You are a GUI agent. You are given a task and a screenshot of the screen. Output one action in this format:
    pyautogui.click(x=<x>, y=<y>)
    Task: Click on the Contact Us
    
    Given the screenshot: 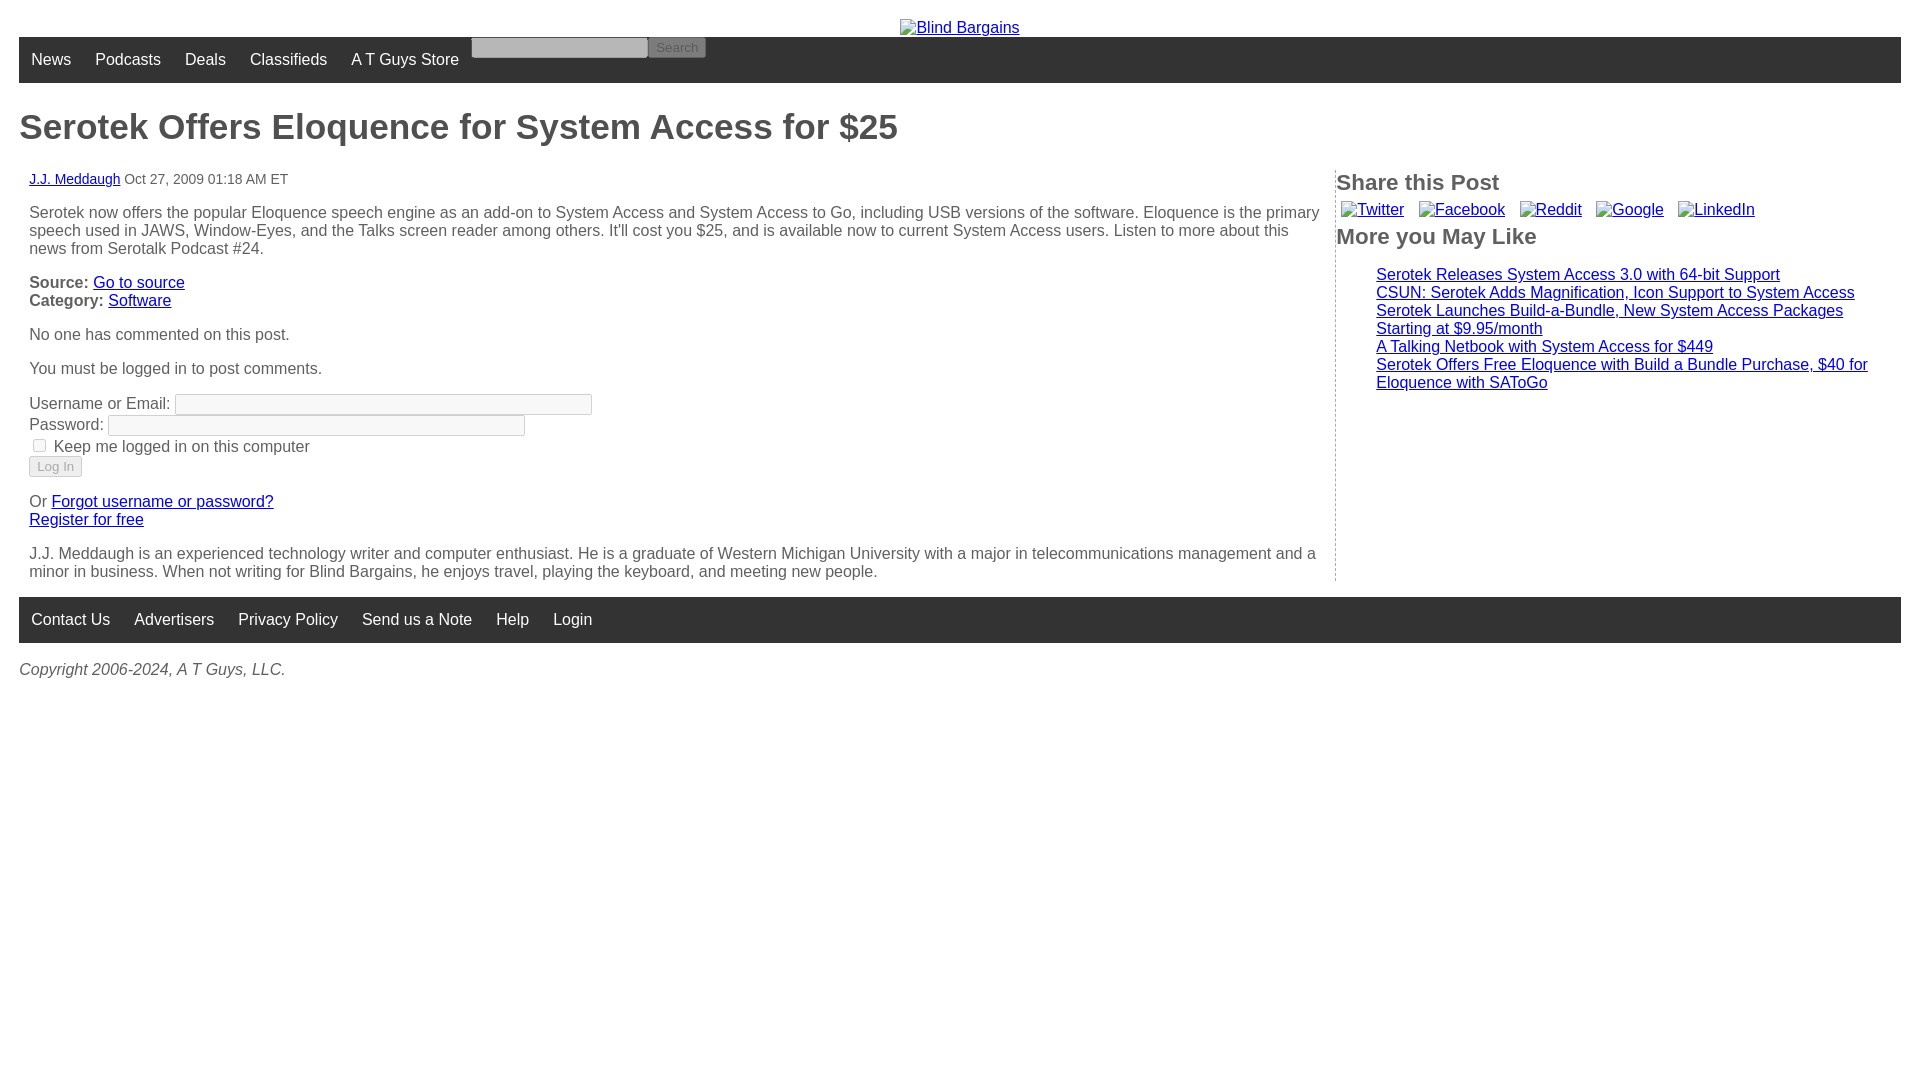 What is the action you would take?
    pyautogui.click(x=70, y=620)
    